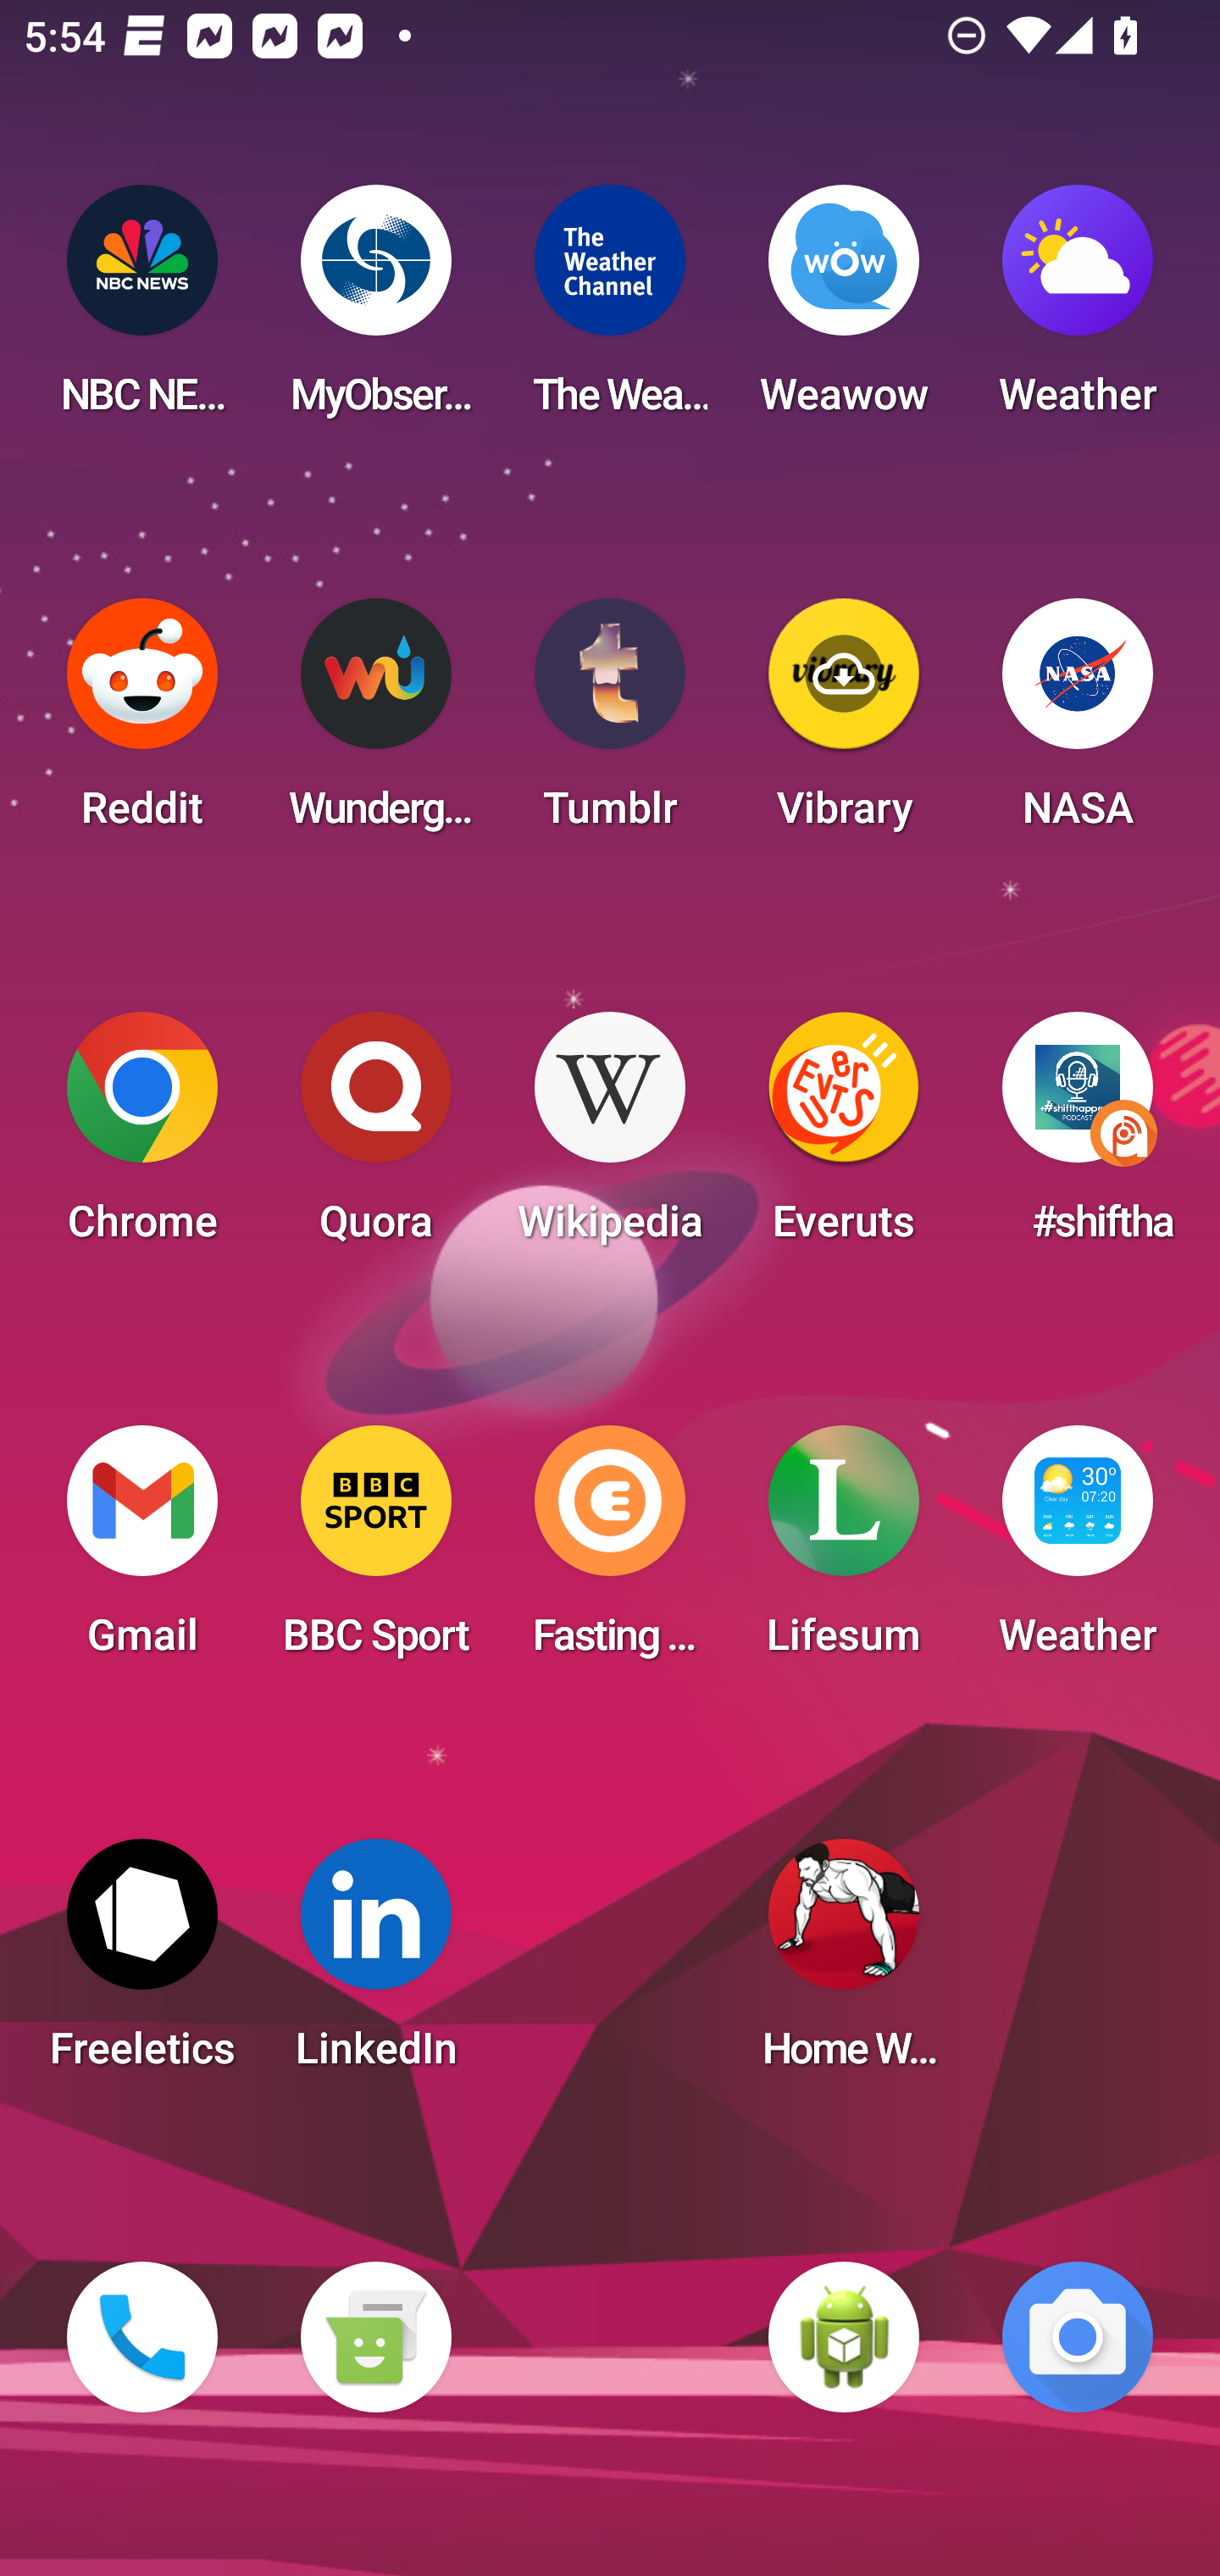 This screenshot has width=1220, height=2576. I want to click on Home Workout, so click(844, 1964).